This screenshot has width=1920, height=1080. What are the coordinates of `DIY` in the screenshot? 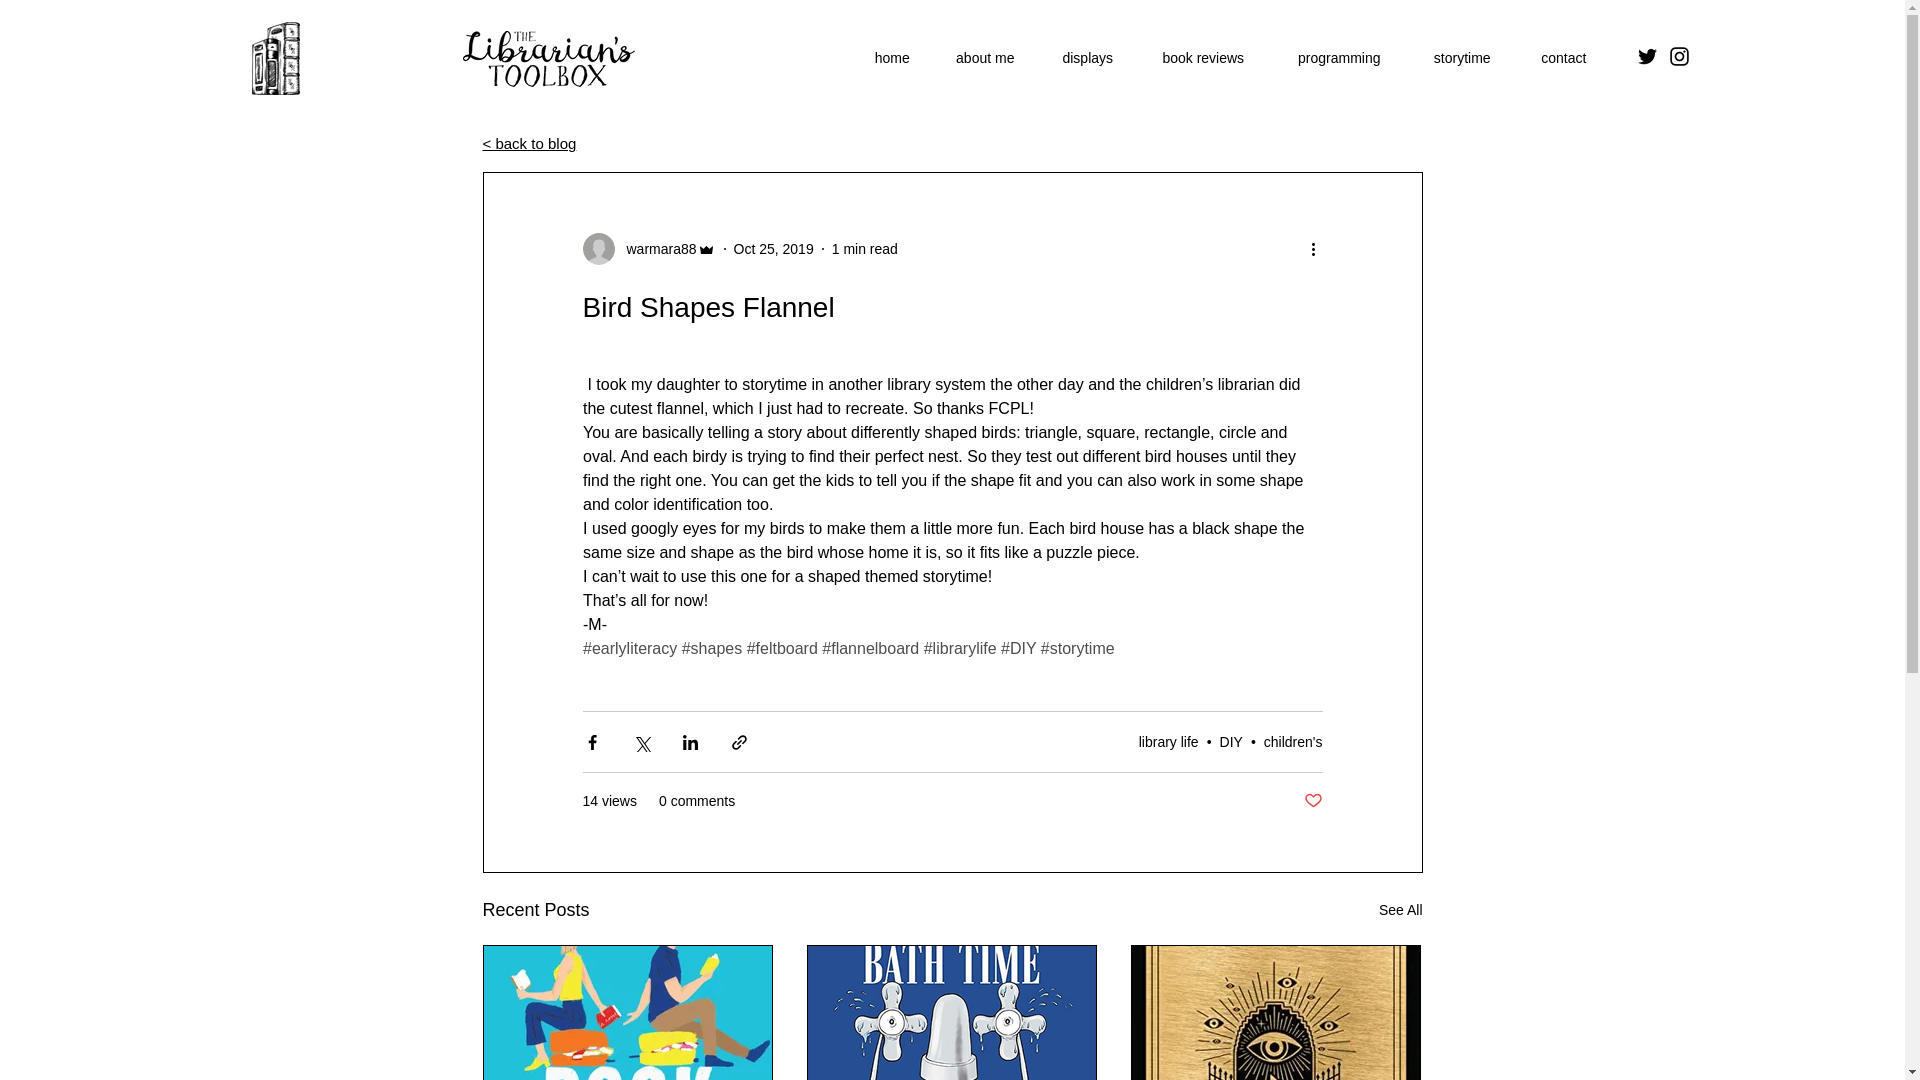 It's located at (1230, 742).